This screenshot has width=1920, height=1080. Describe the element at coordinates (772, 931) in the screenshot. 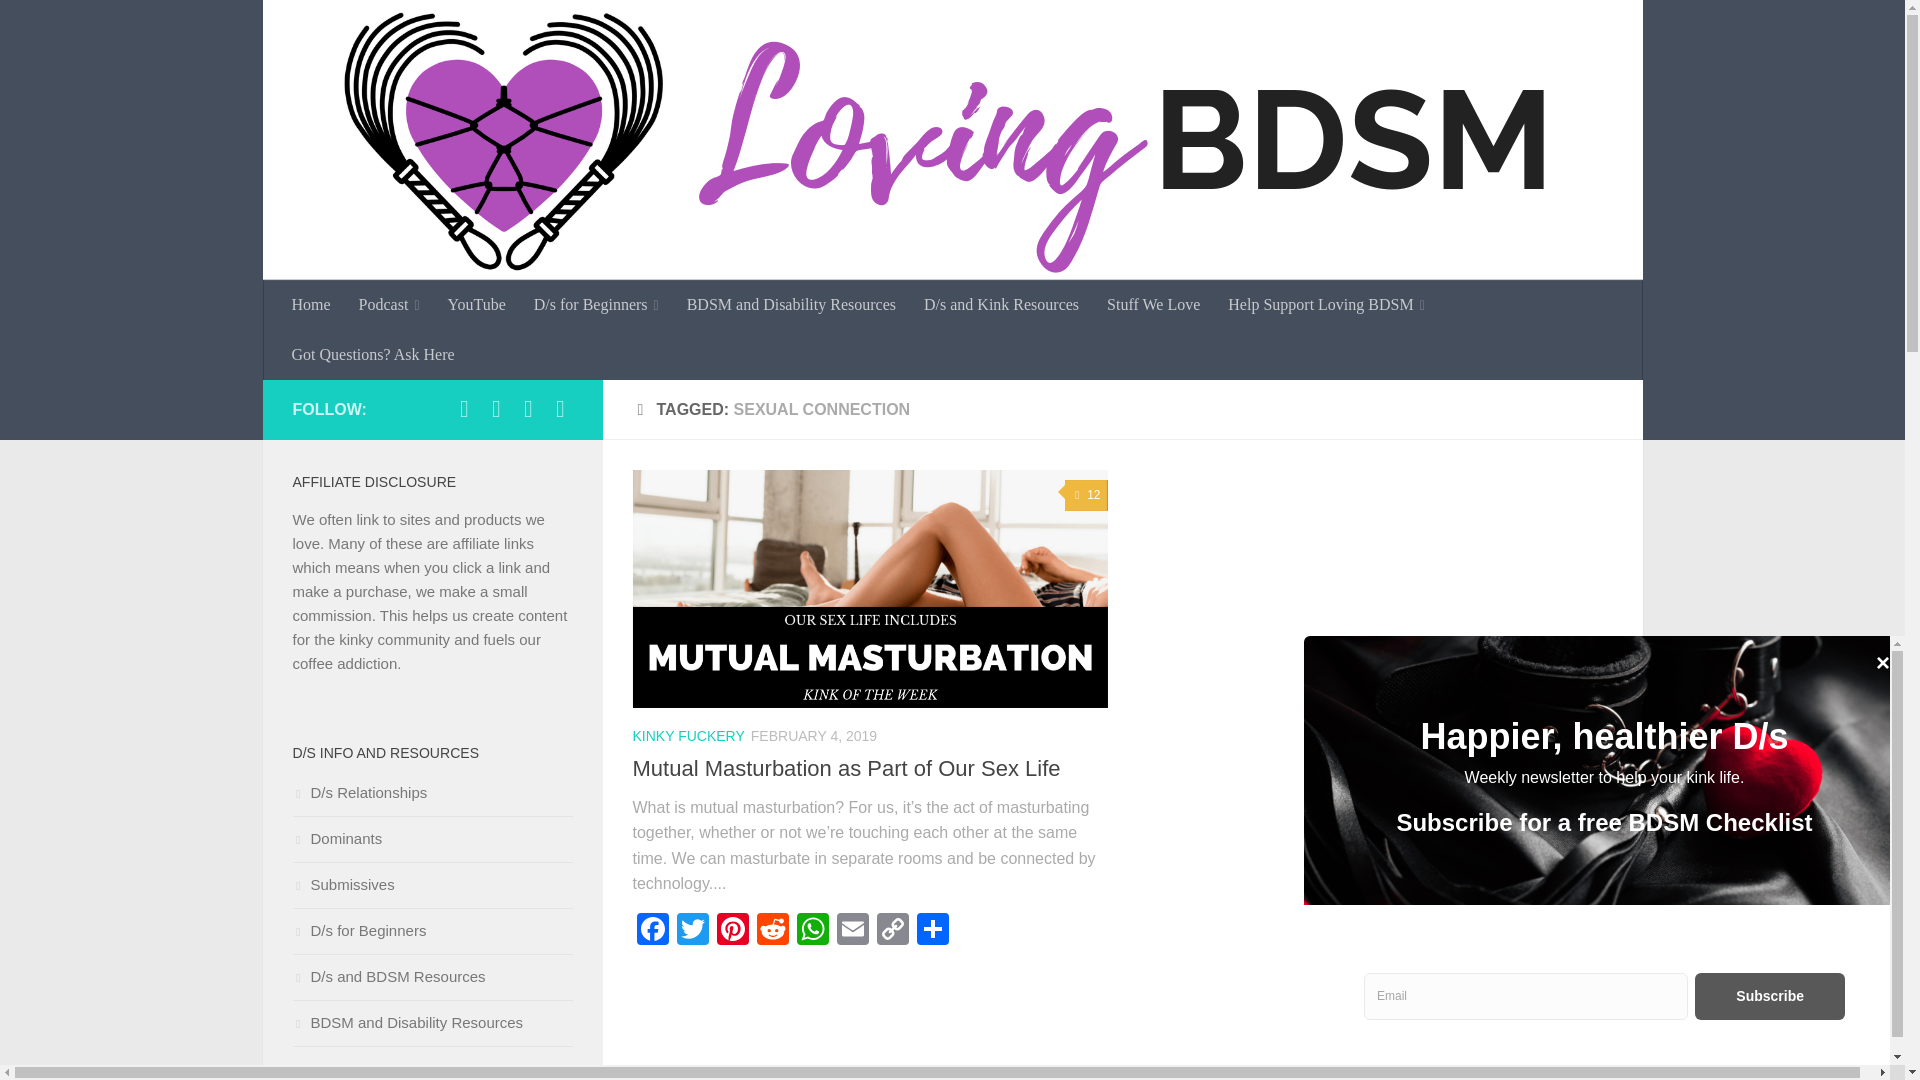

I see `Reddit` at that location.